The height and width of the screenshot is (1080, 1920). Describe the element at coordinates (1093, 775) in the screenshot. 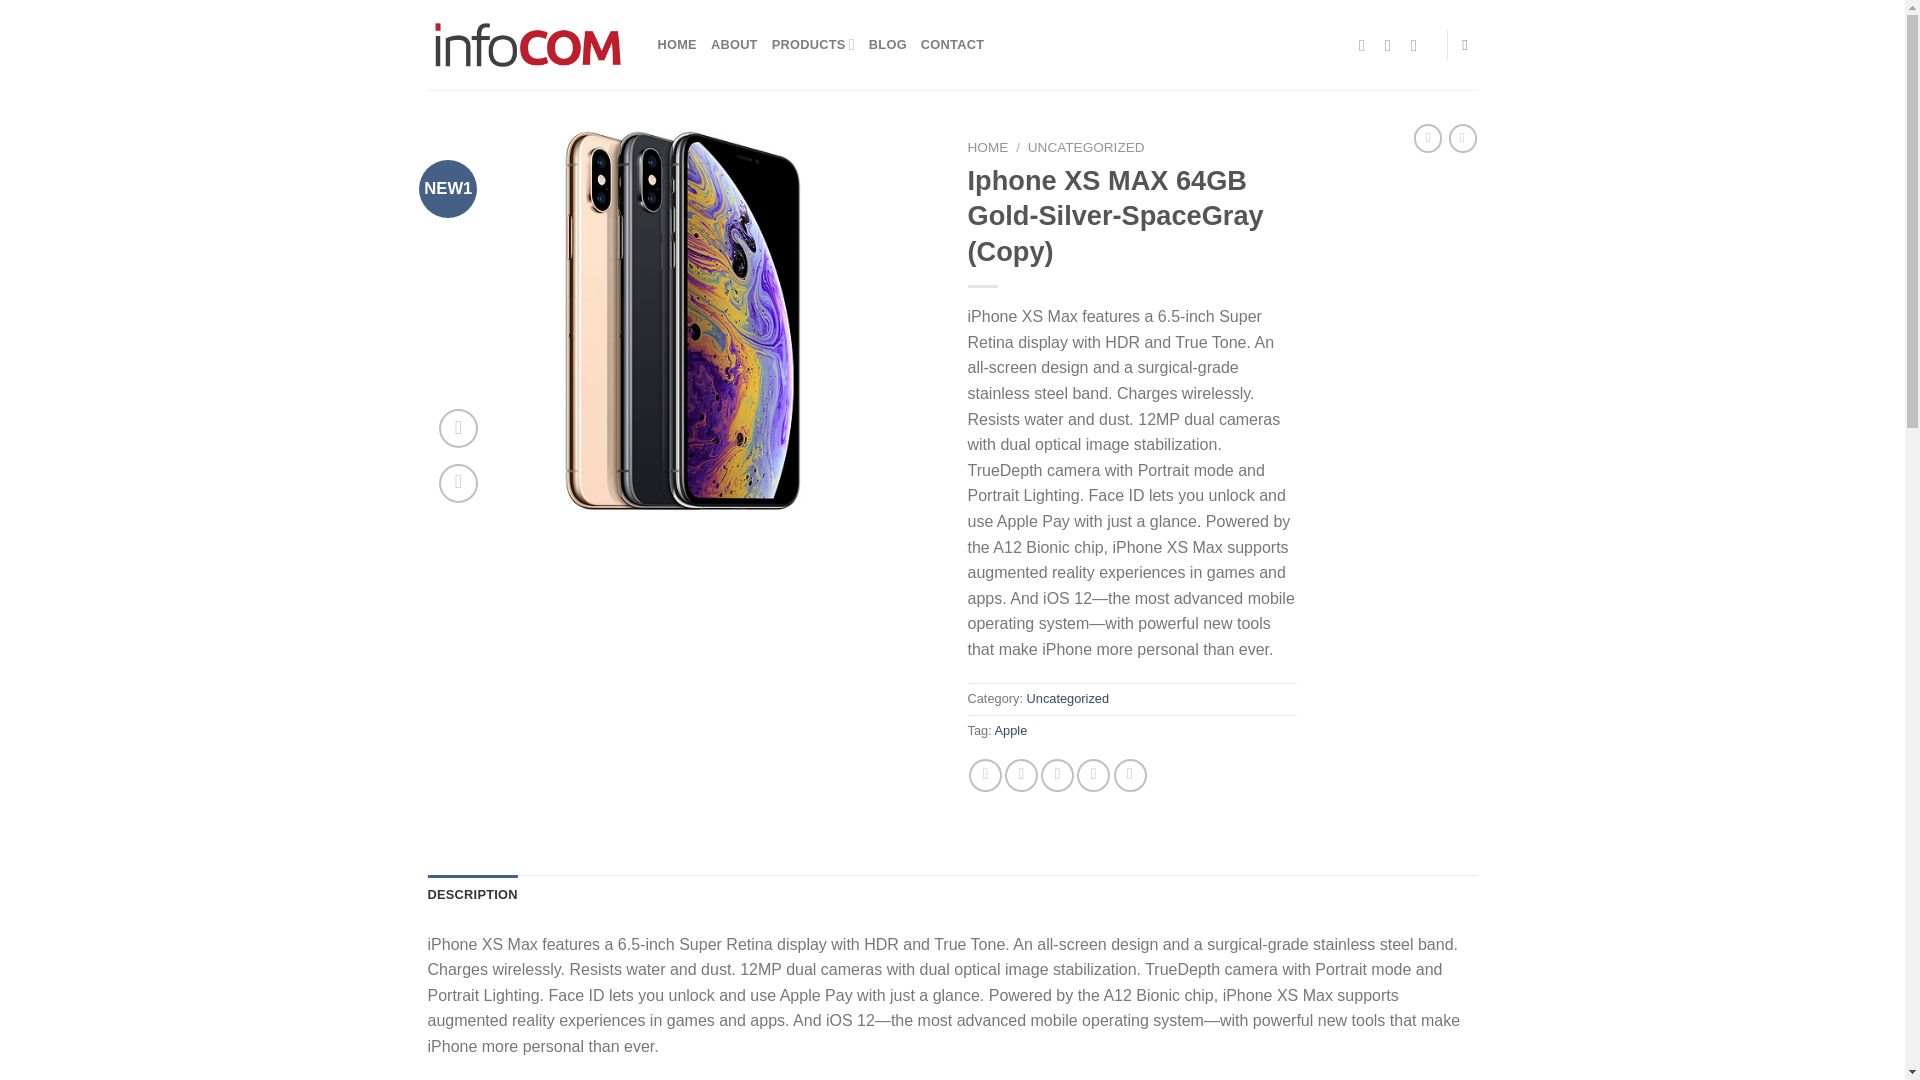

I see `Pin on Pinterest` at that location.